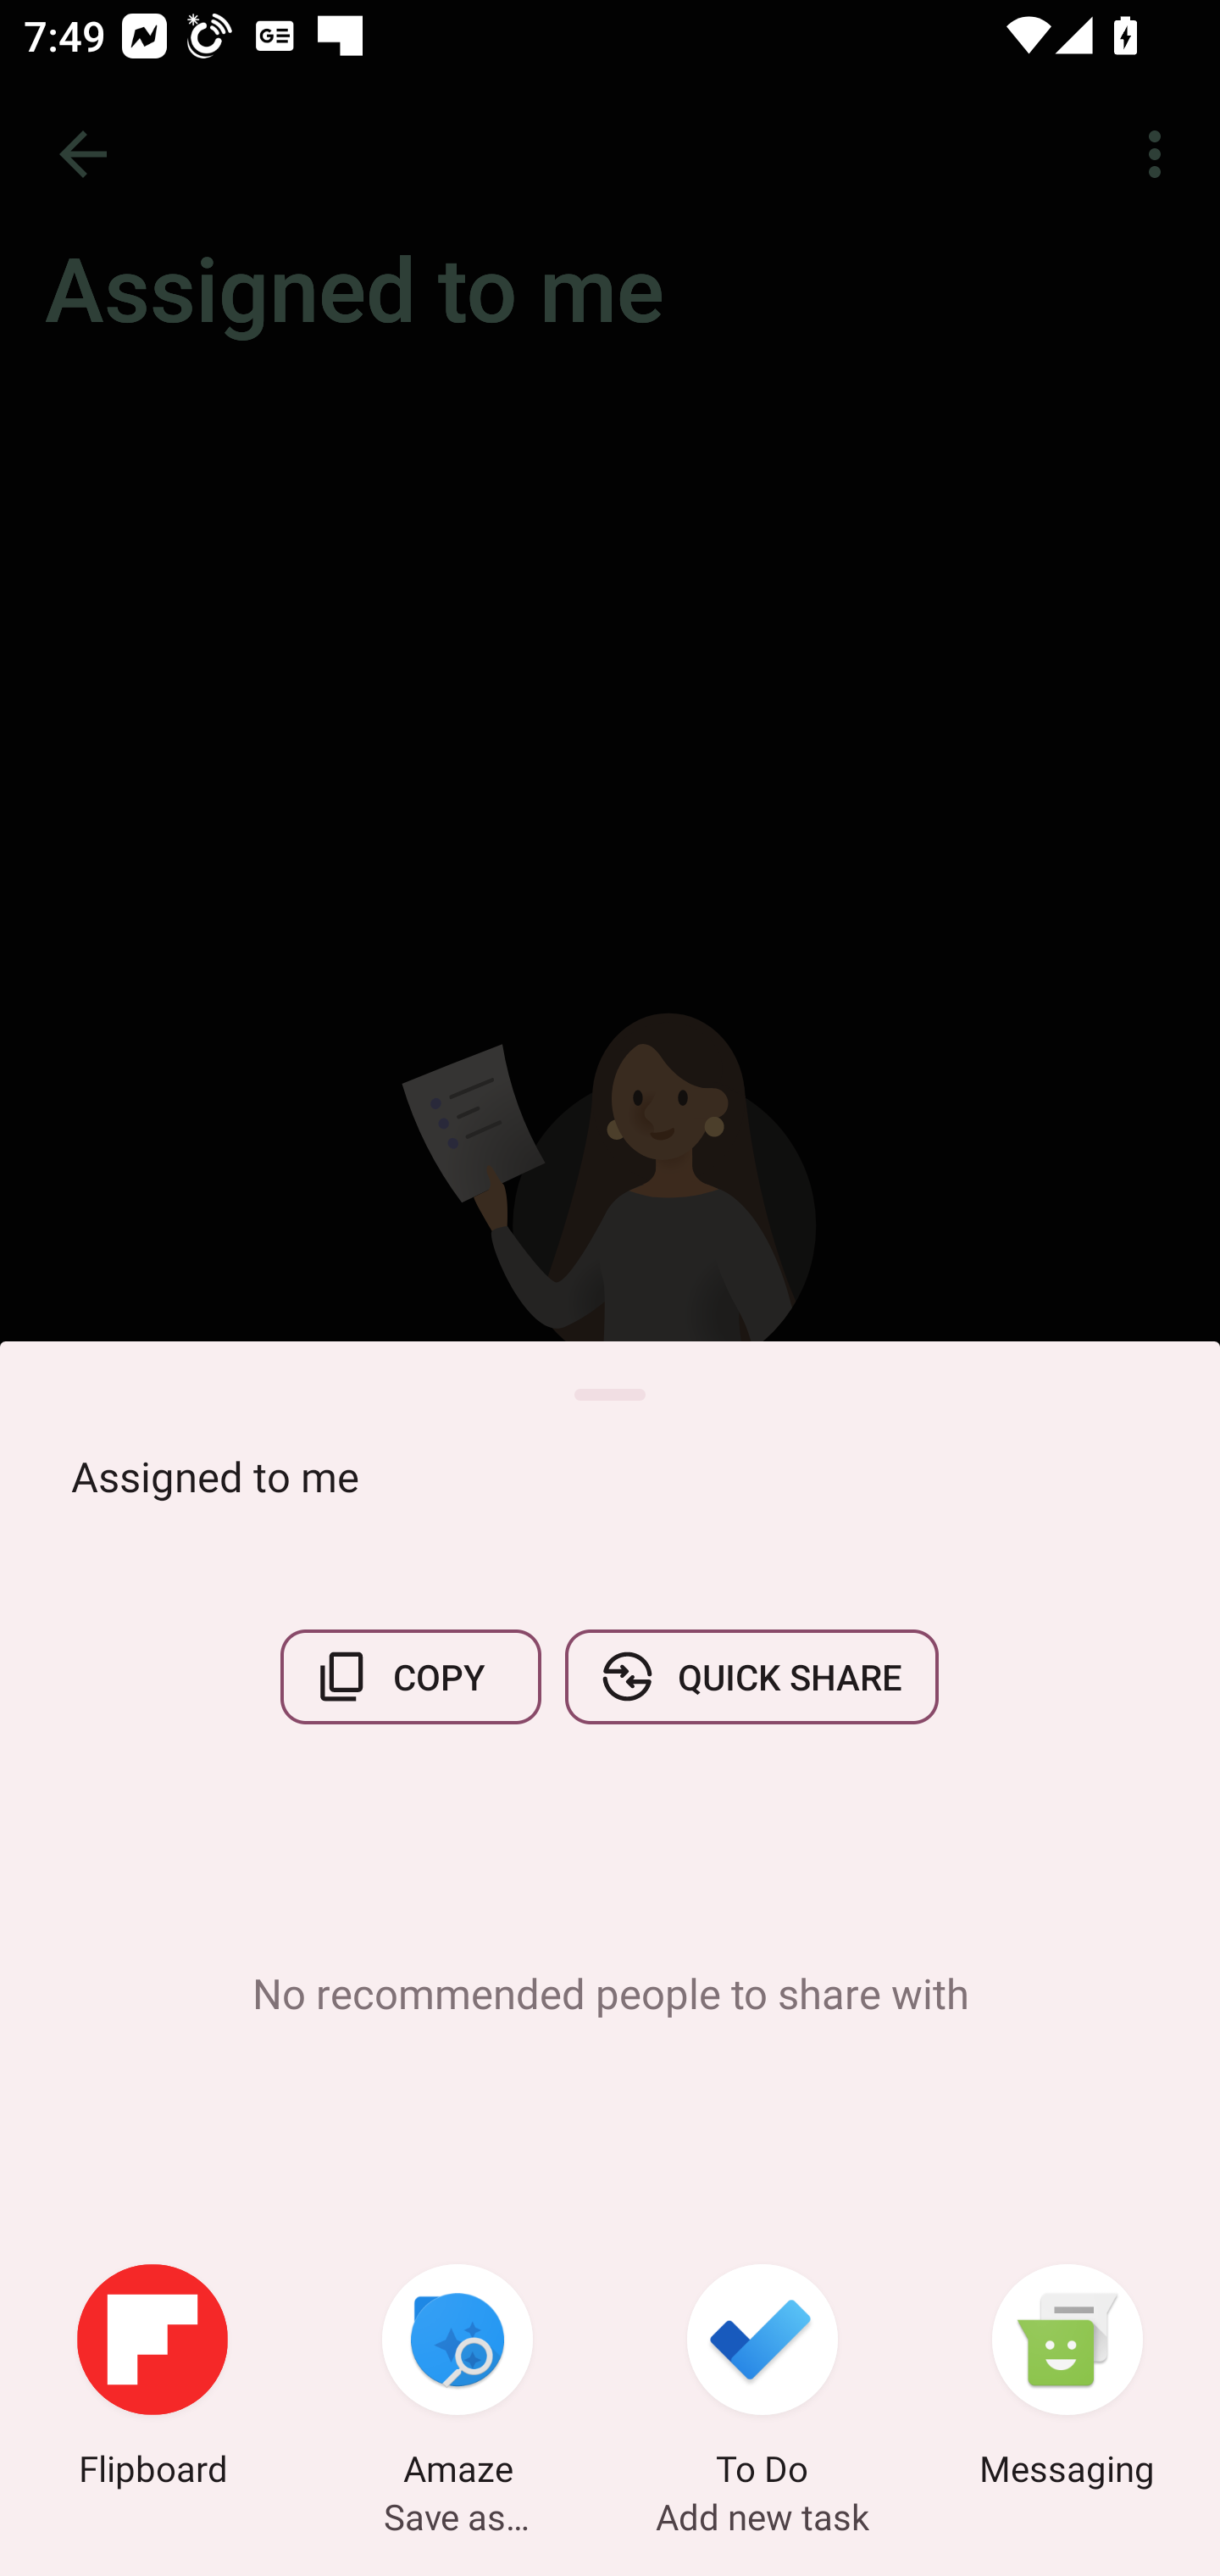 Image resolution: width=1220 pixels, height=2576 pixels. I want to click on Amaze Save as…, so click(457, 2379).